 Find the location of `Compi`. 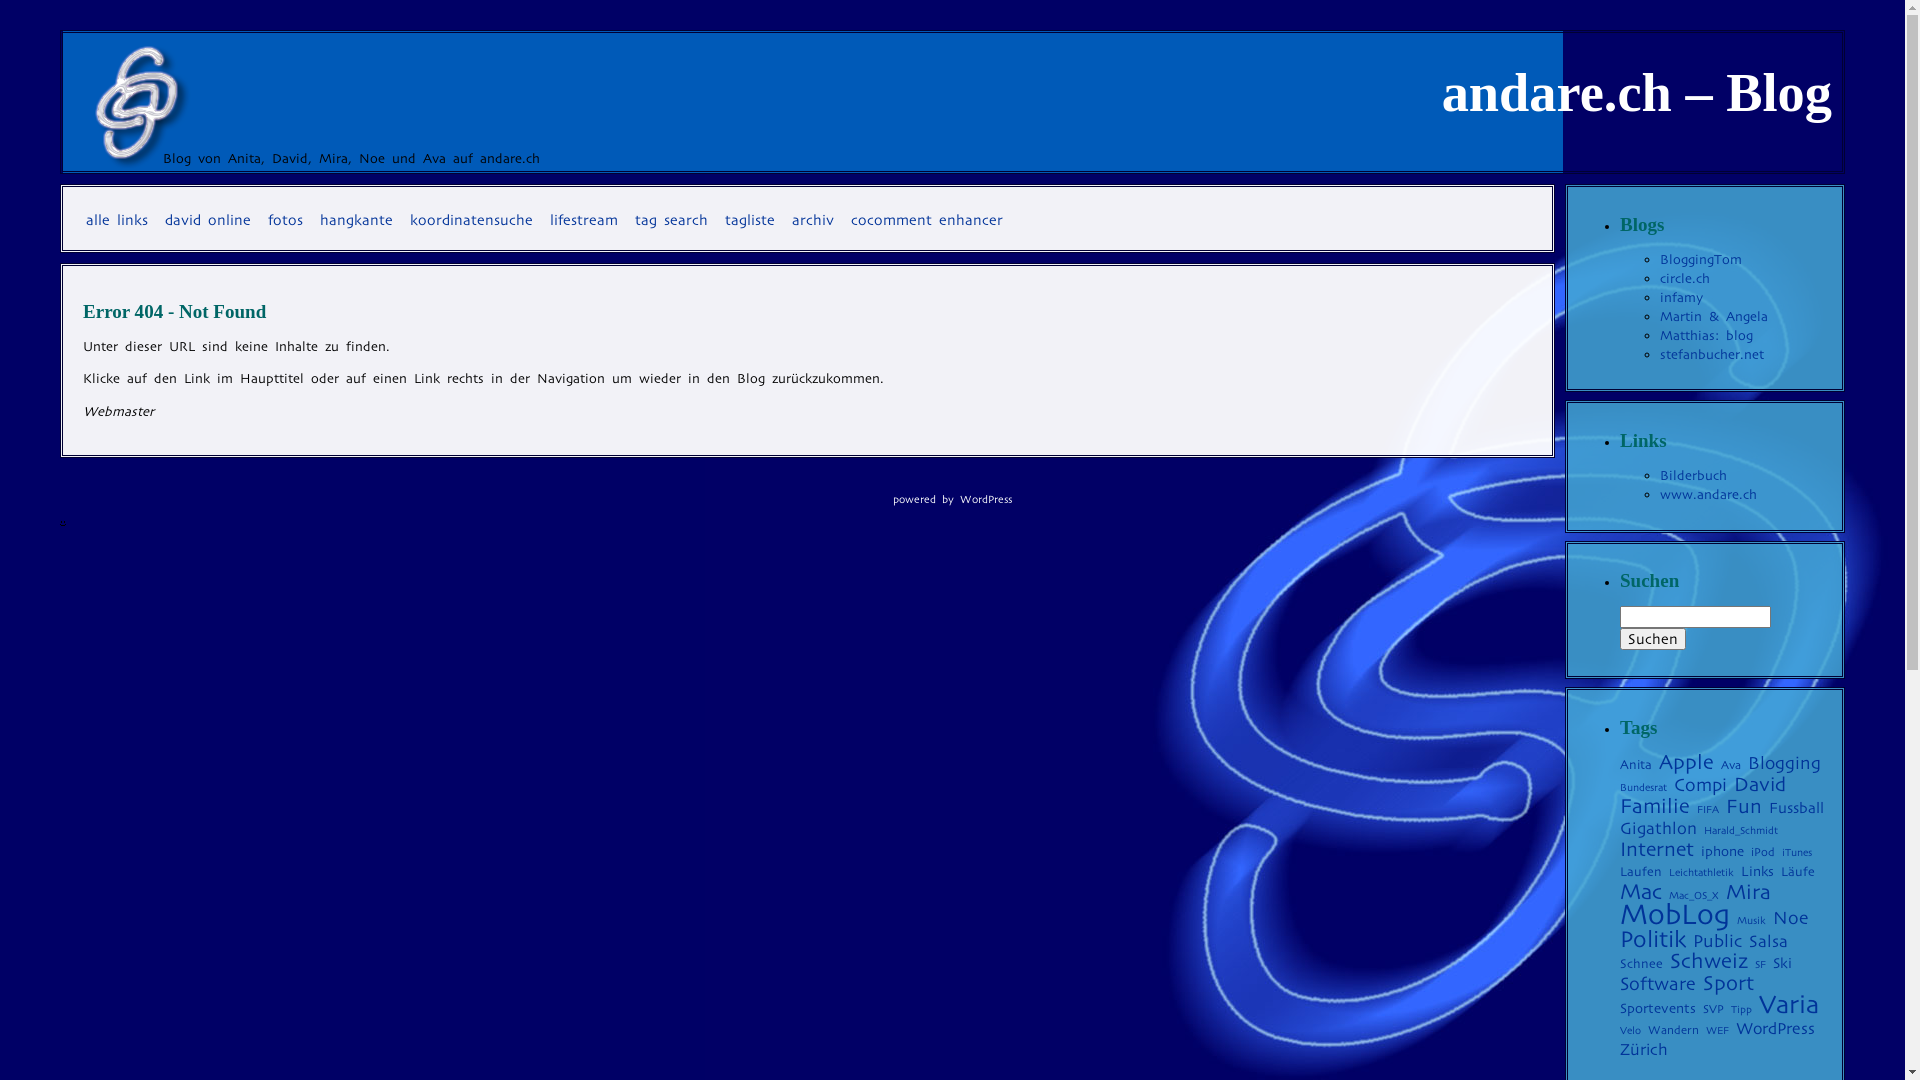

Compi is located at coordinates (1700, 785).